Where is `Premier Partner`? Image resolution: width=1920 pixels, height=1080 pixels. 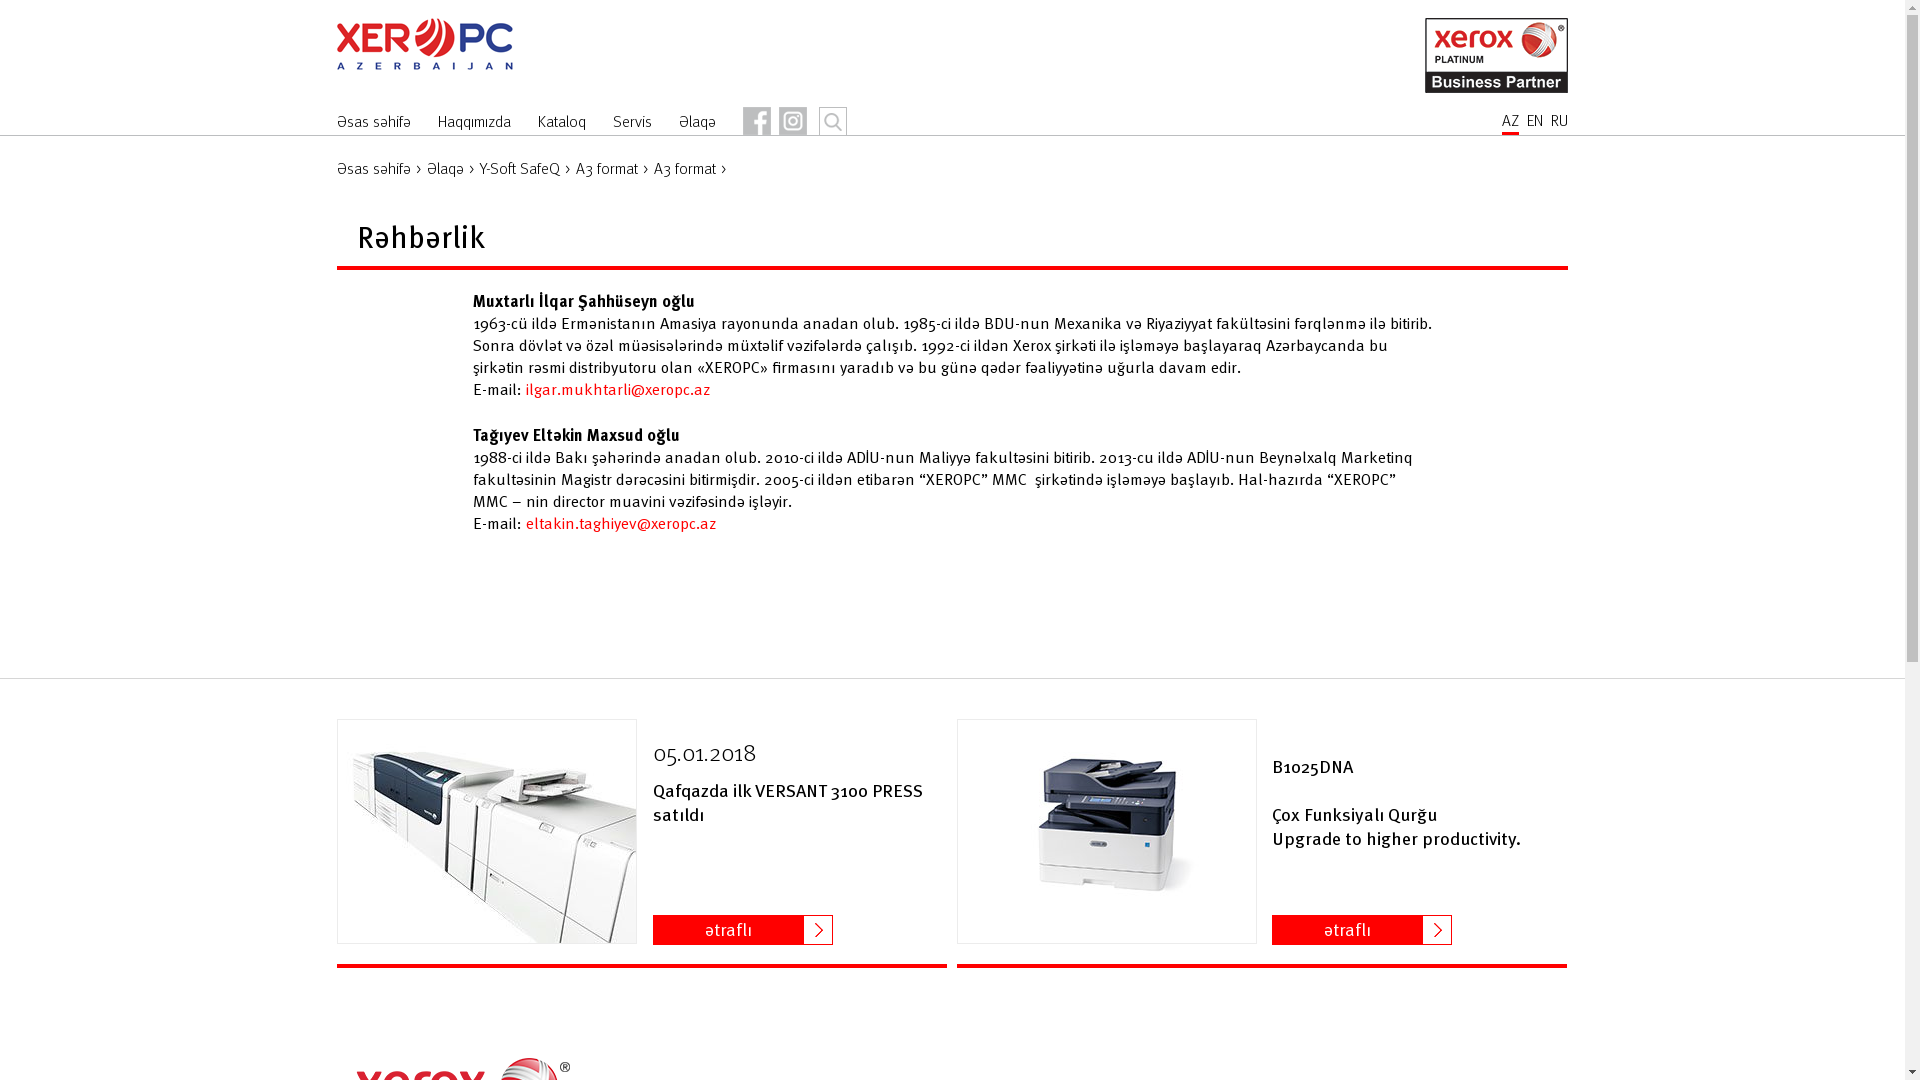 Premier Partner is located at coordinates (1496, 56).